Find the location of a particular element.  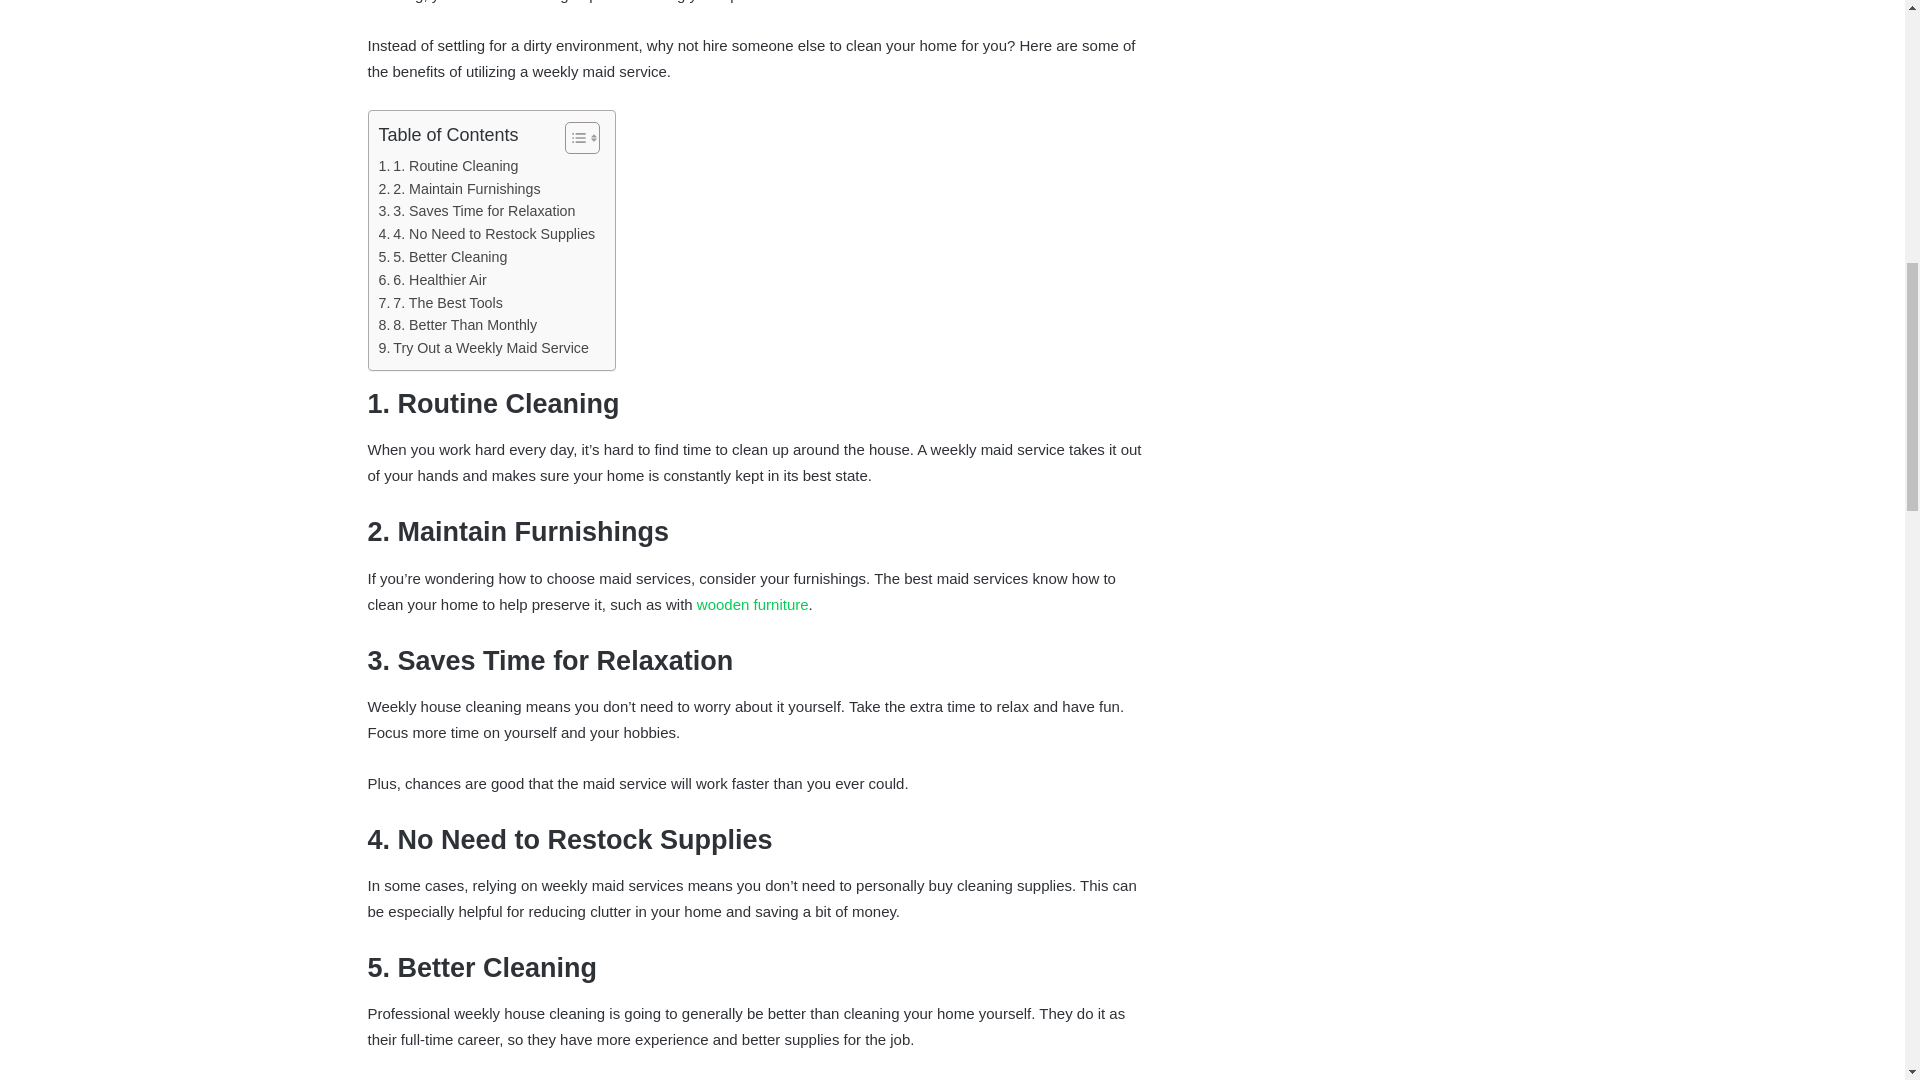

Try Out a Weekly Maid Service is located at coordinates (482, 348).